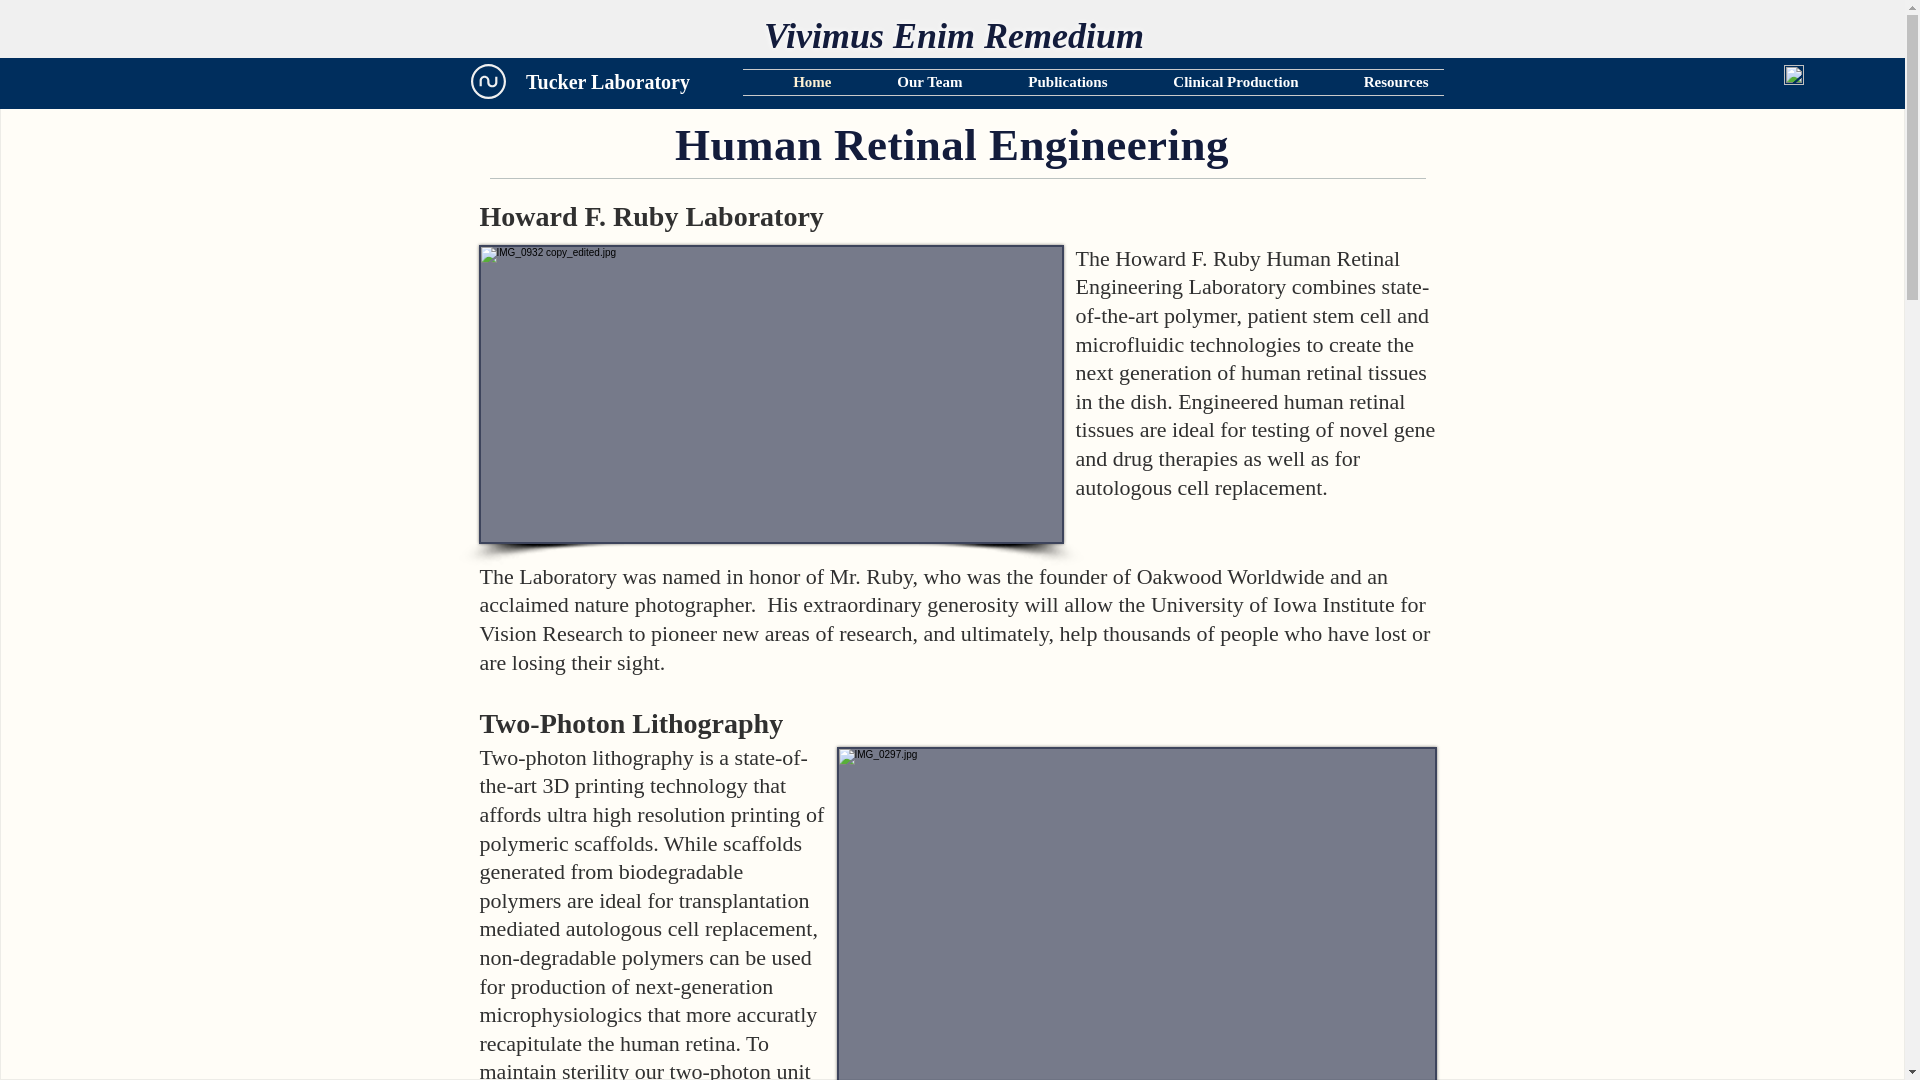 This screenshot has width=1920, height=1080. Describe the element at coordinates (912, 82) in the screenshot. I see `Our Team` at that location.